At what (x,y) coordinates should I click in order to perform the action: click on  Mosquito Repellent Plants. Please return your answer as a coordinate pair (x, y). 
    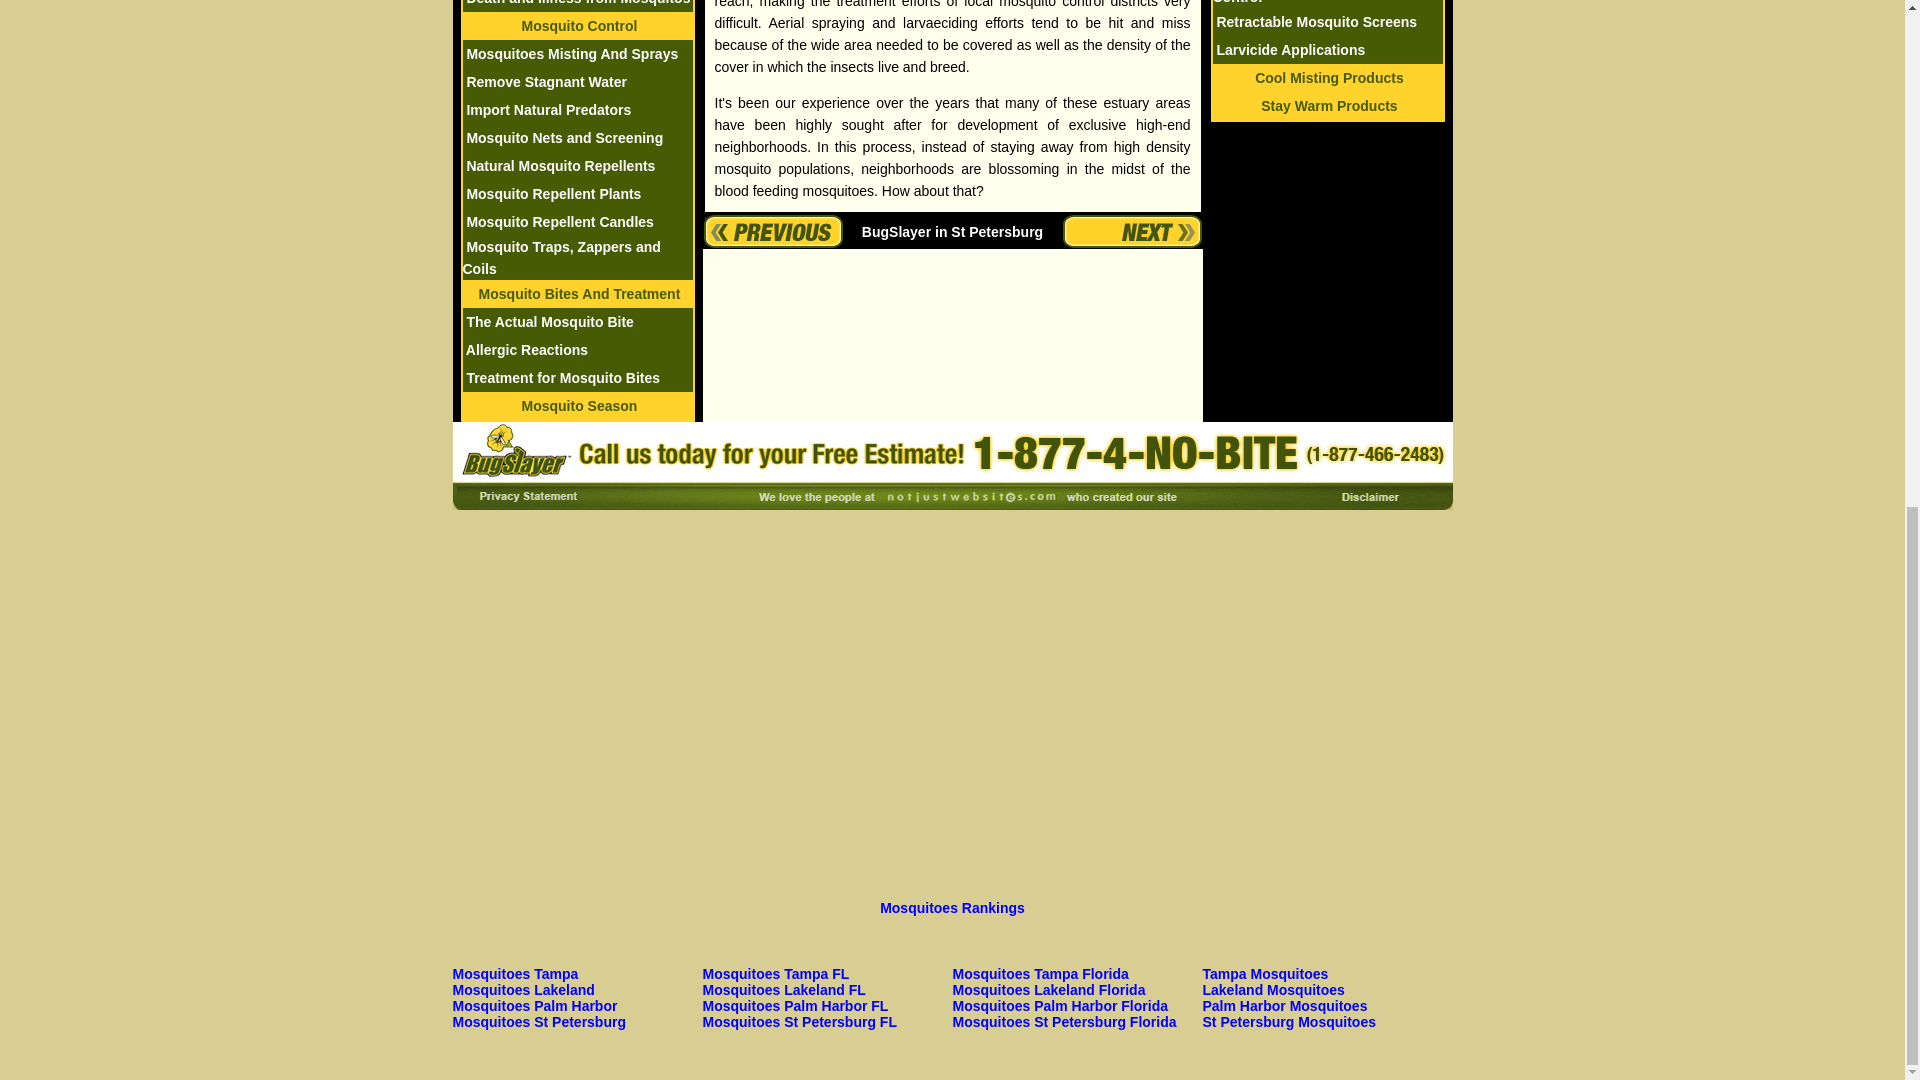
    Looking at the image, I should click on (552, 193).